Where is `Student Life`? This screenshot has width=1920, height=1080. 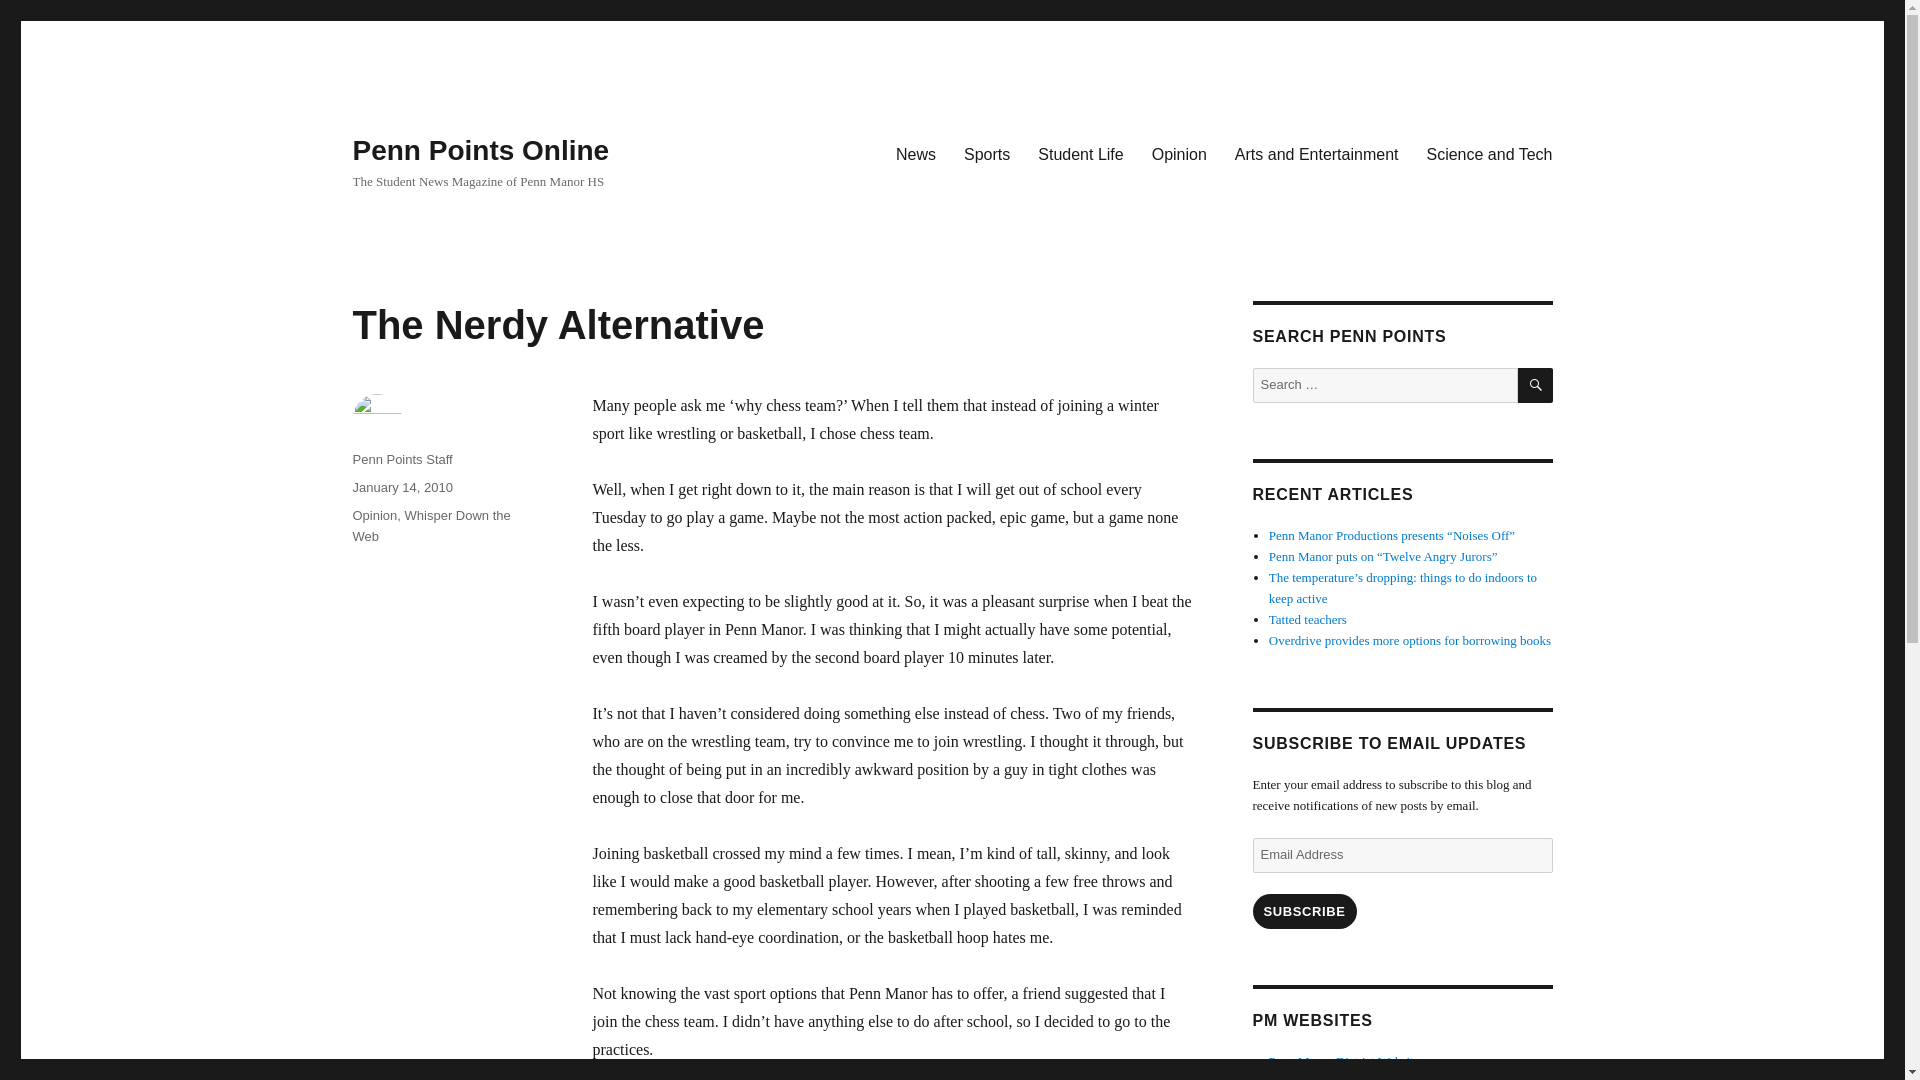
Student Life is located at coordinates (1080, 153).